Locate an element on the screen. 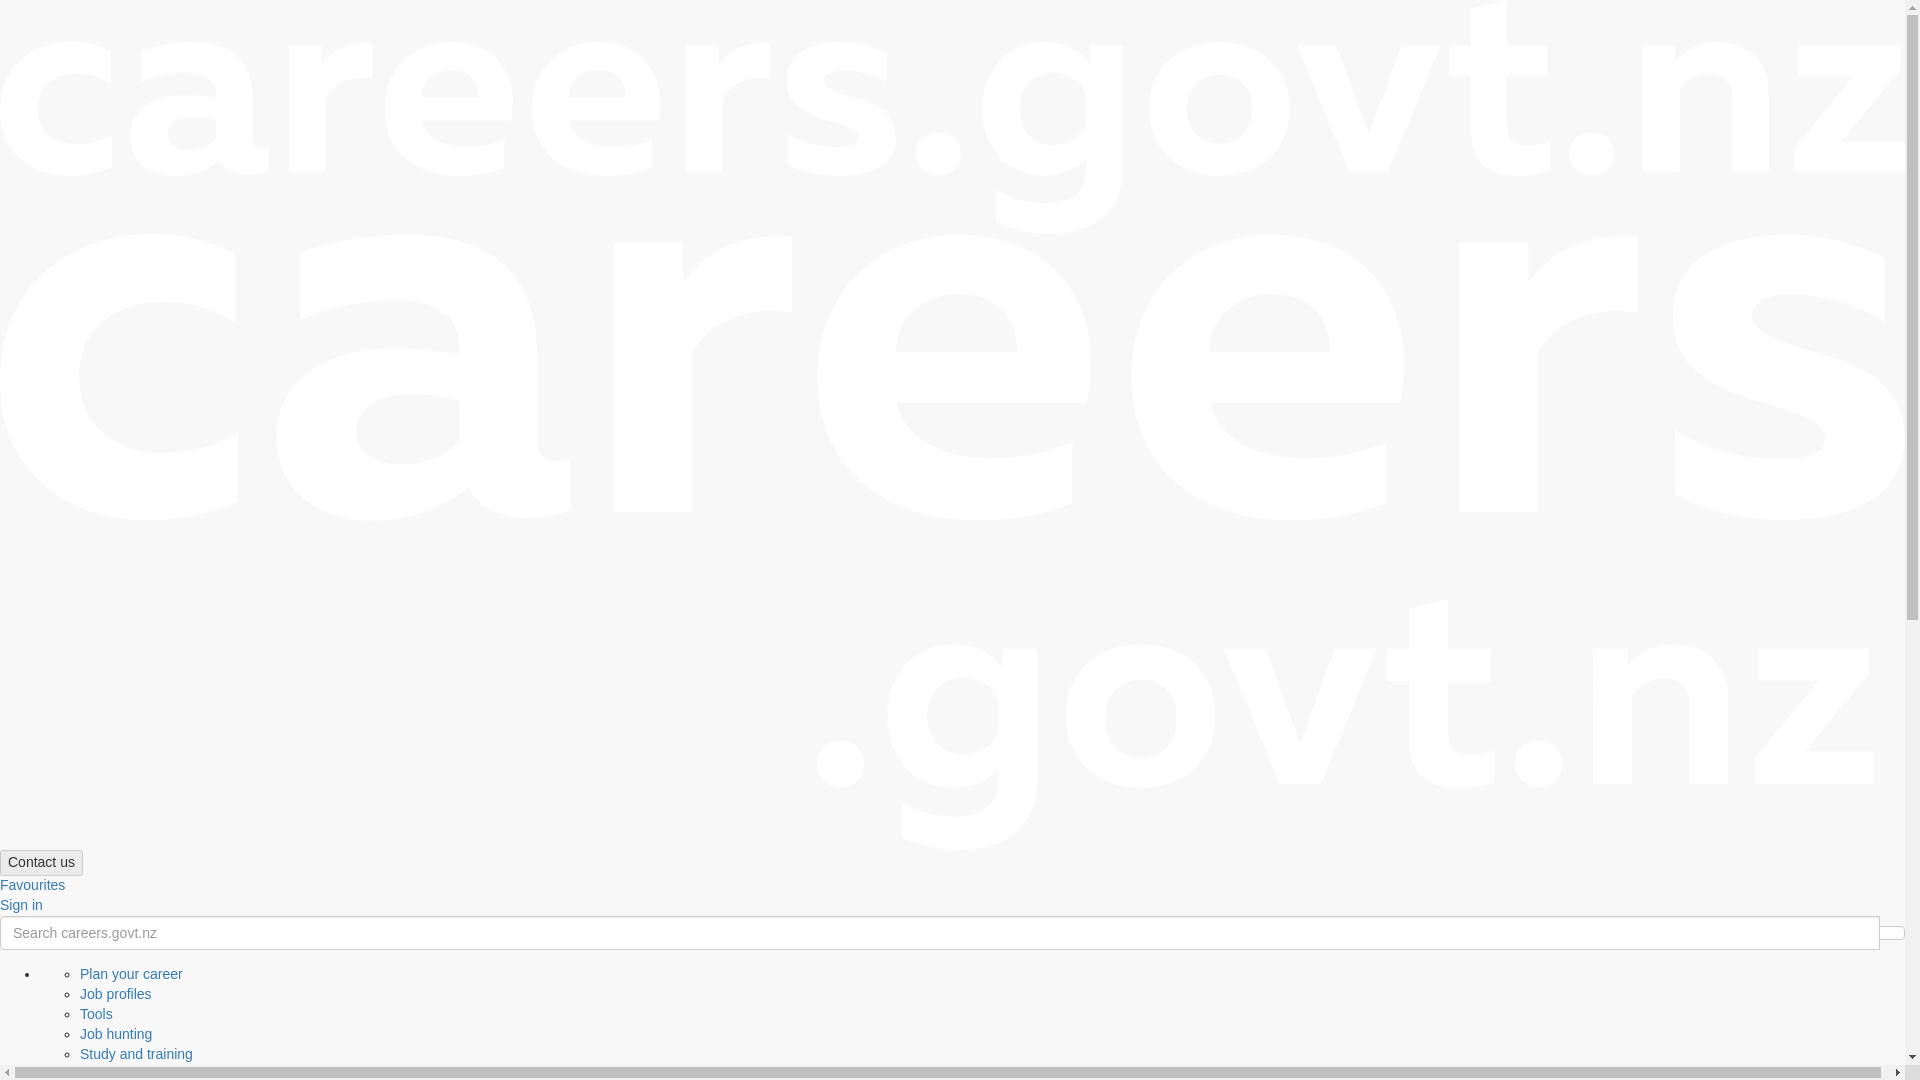  Favourites is located at coordinates (1892, 932).